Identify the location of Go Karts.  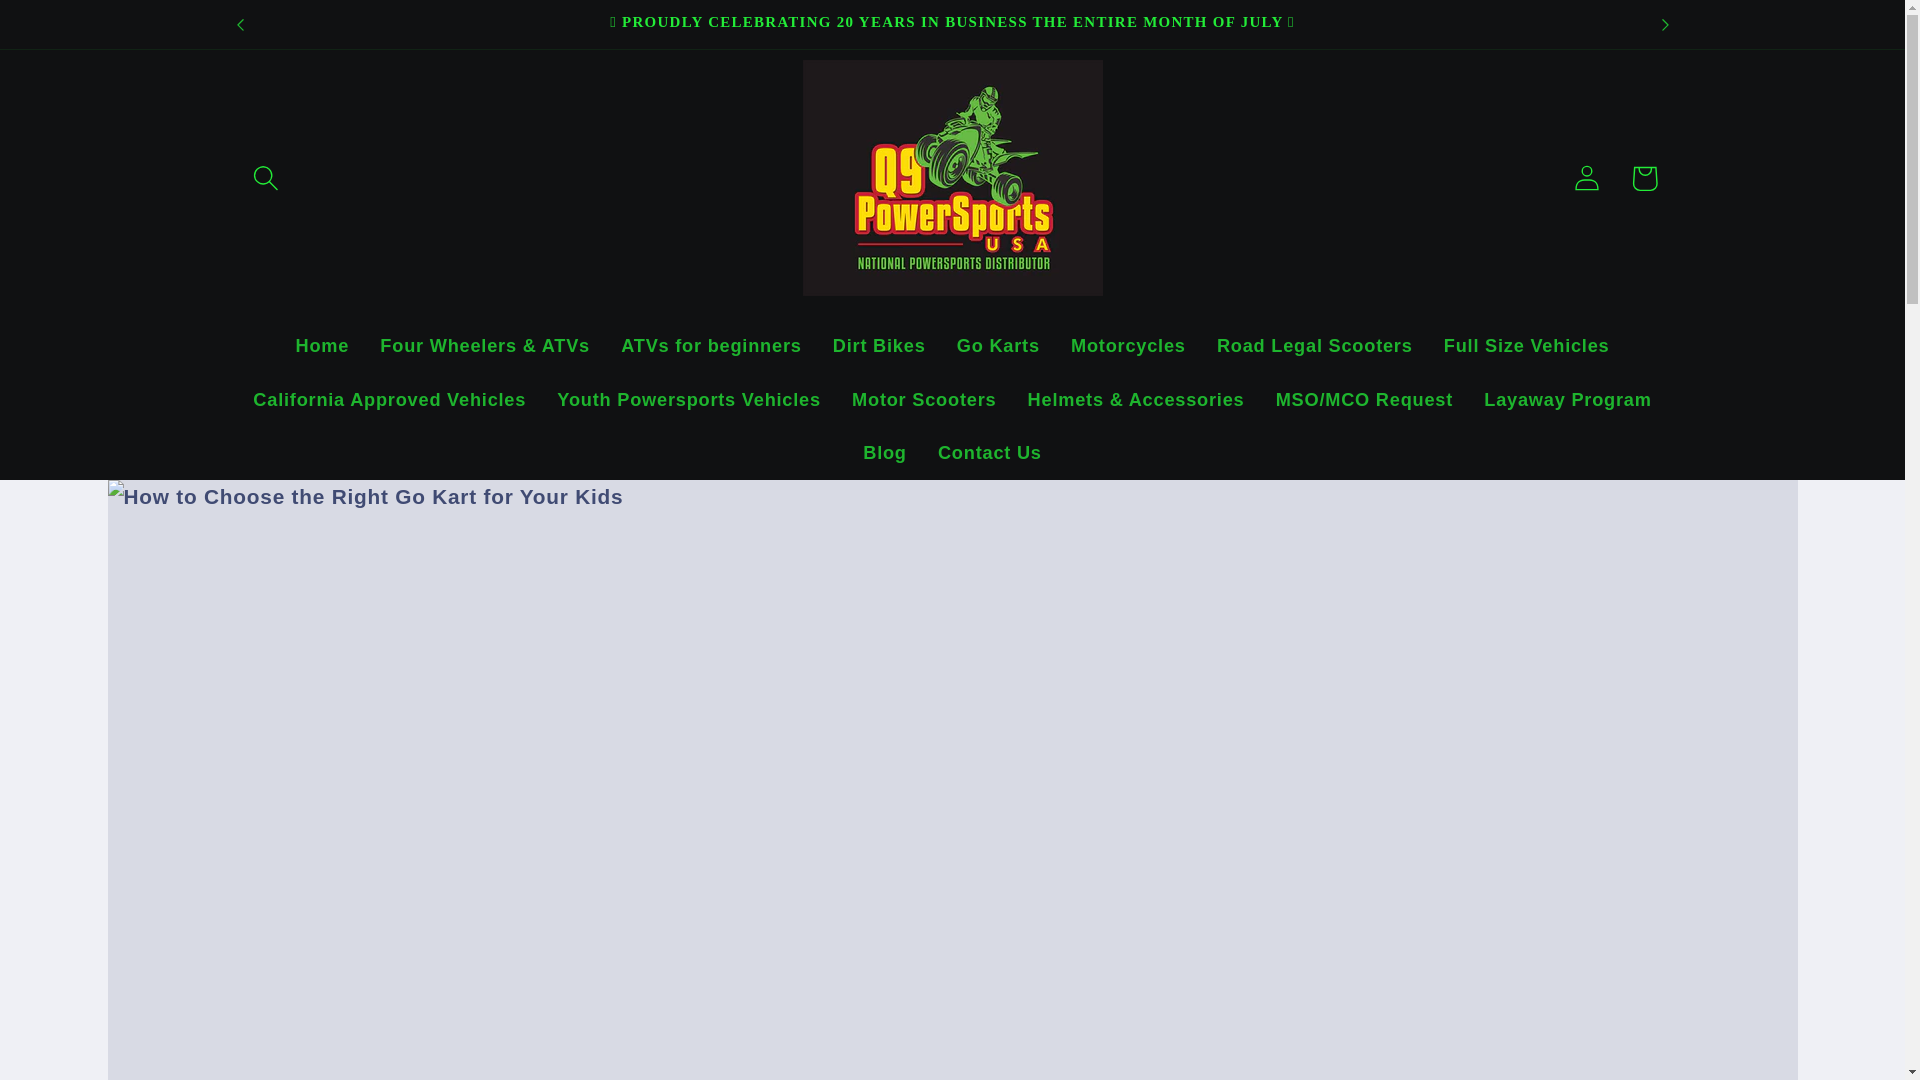
(997, 346).